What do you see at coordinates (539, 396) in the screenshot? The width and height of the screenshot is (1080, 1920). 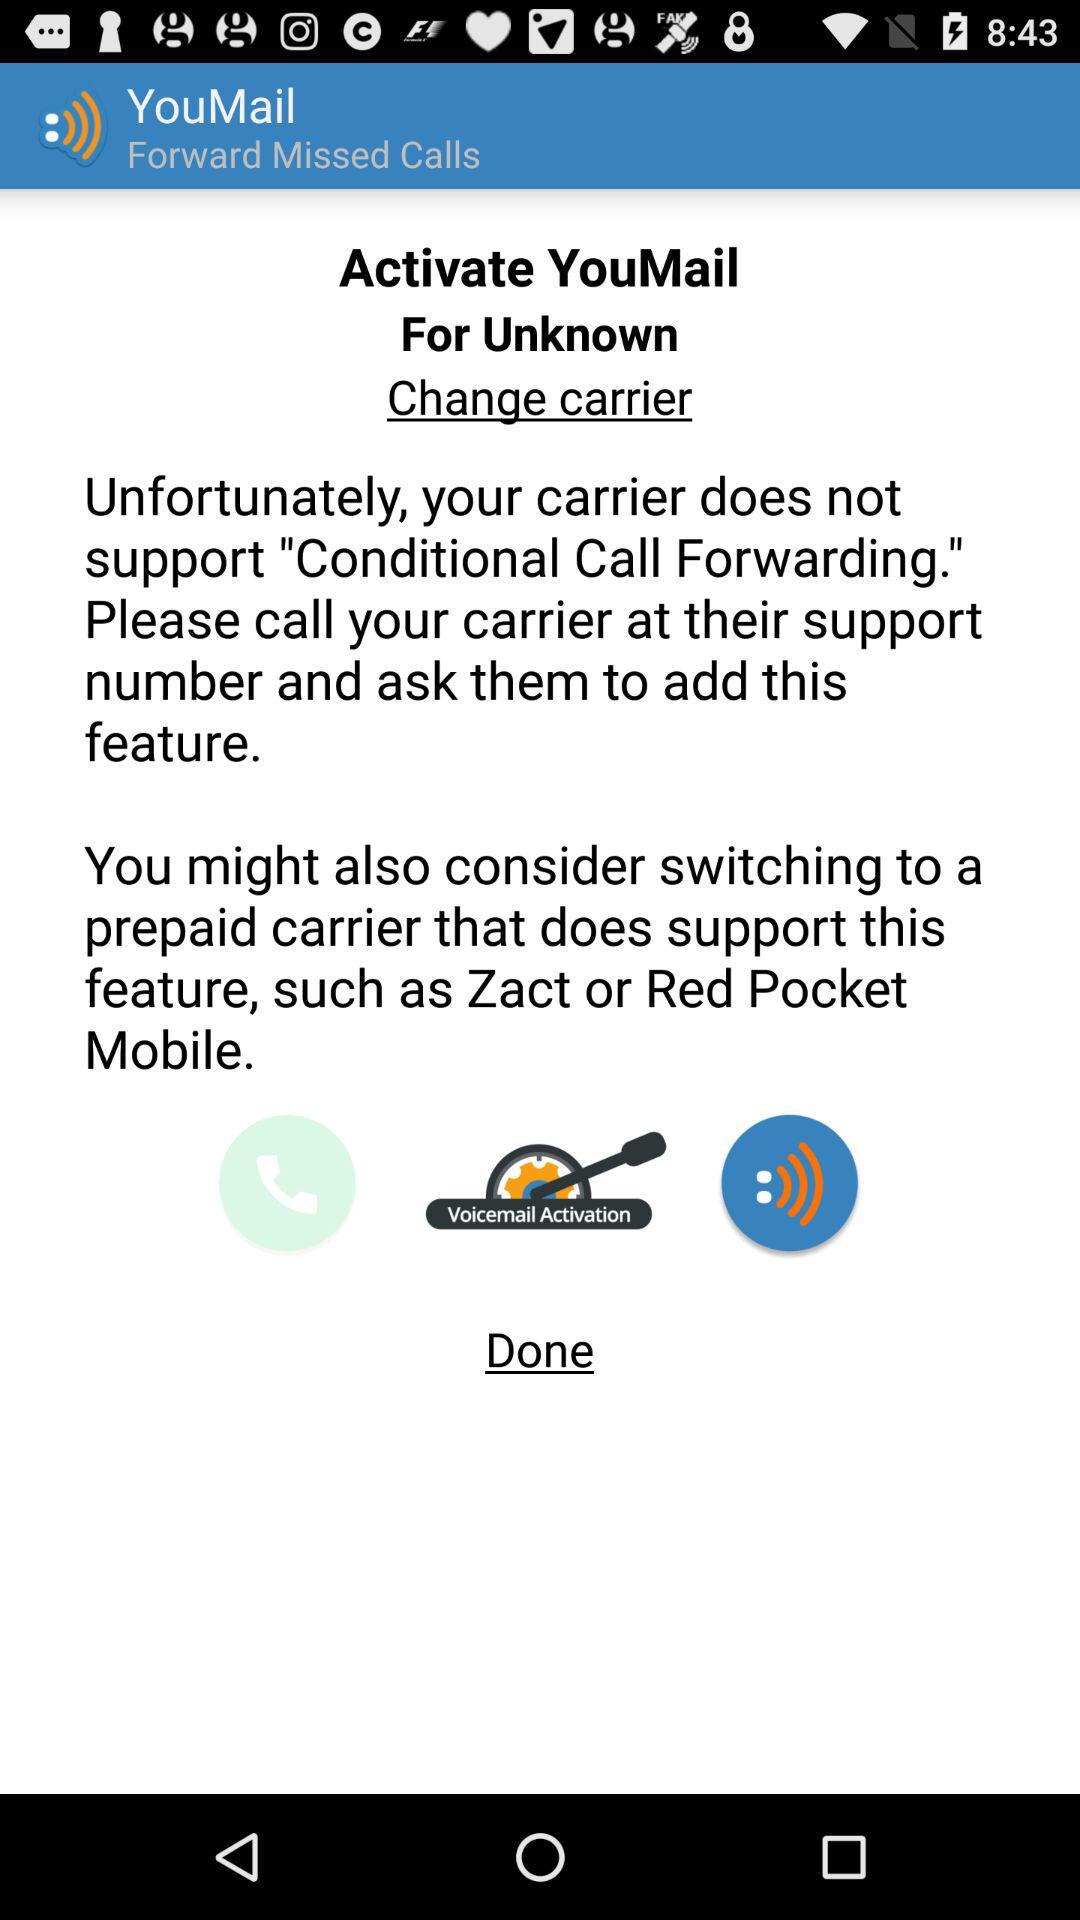 I see `open item above unfortunately your carrier item` at bounding box center [539, 396].